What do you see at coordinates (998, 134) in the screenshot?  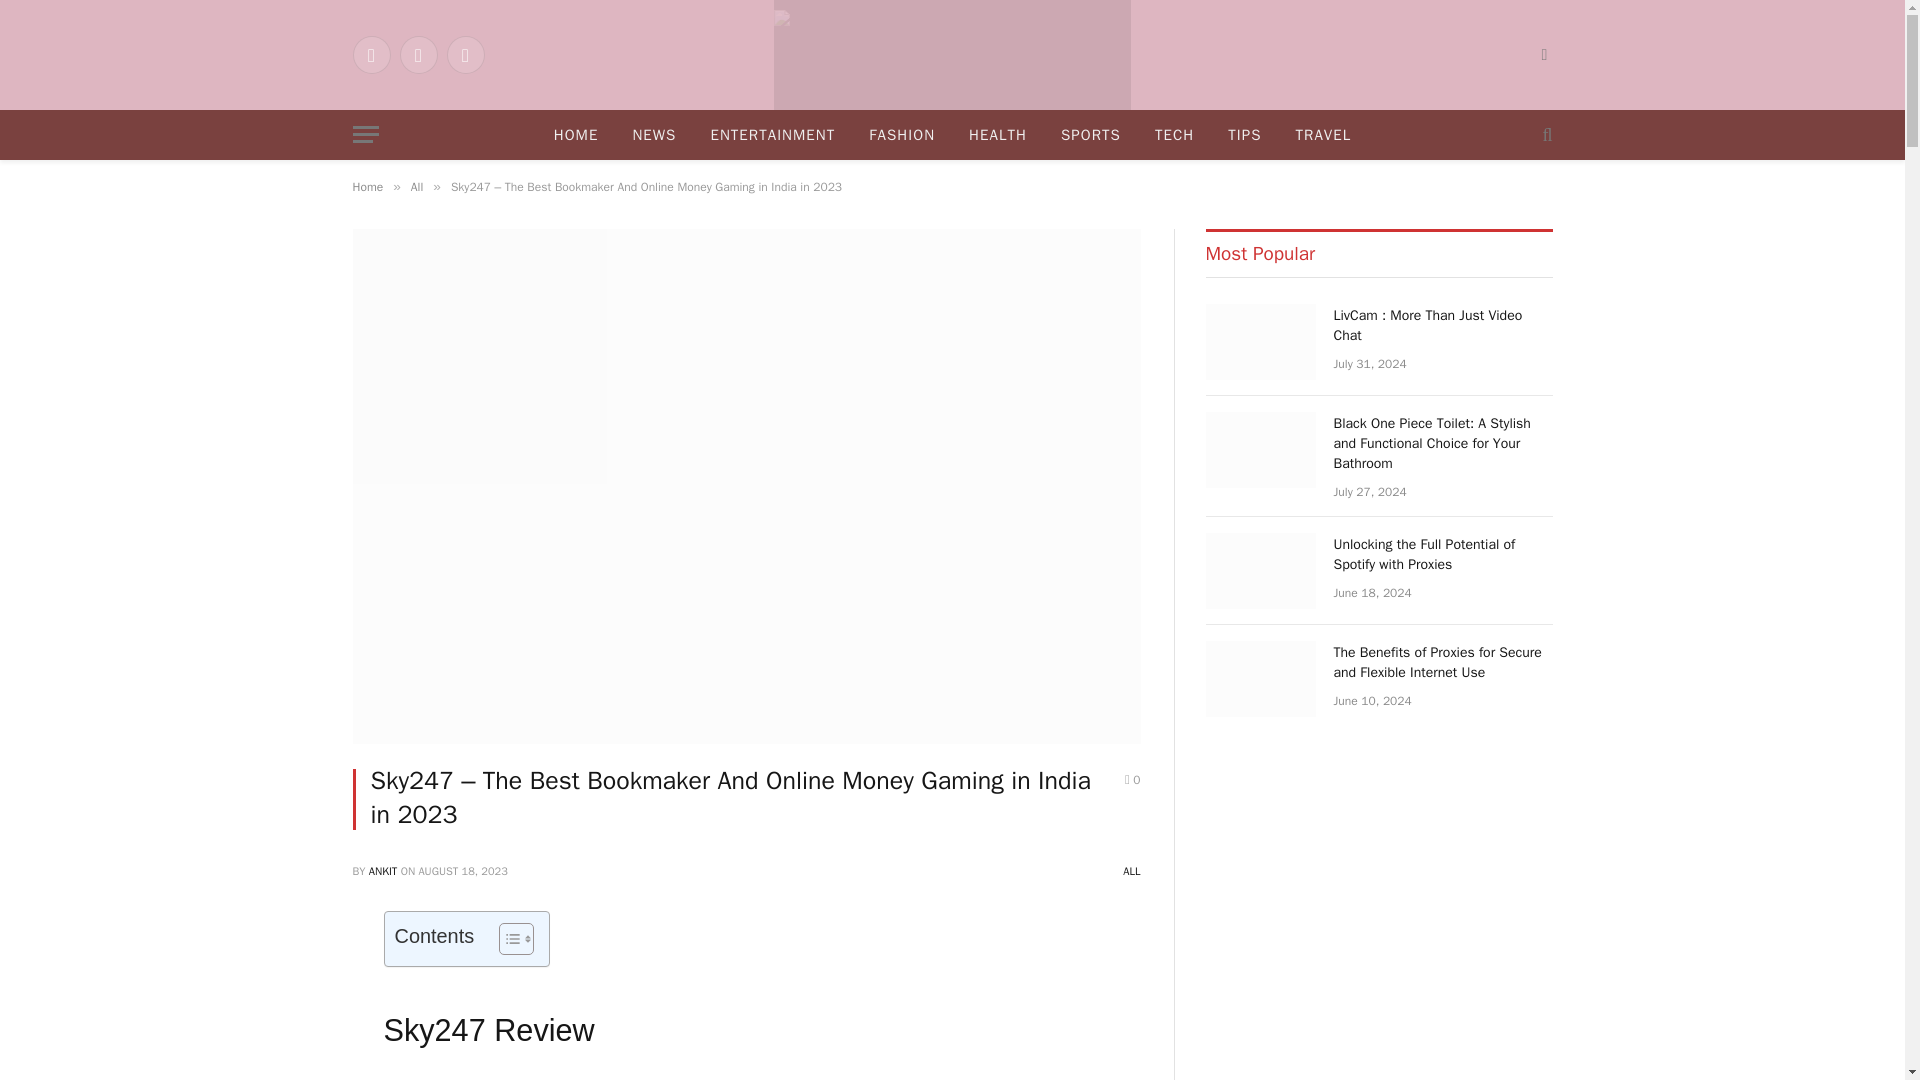 I see `HEALTH` at bounding box center [998, 134].